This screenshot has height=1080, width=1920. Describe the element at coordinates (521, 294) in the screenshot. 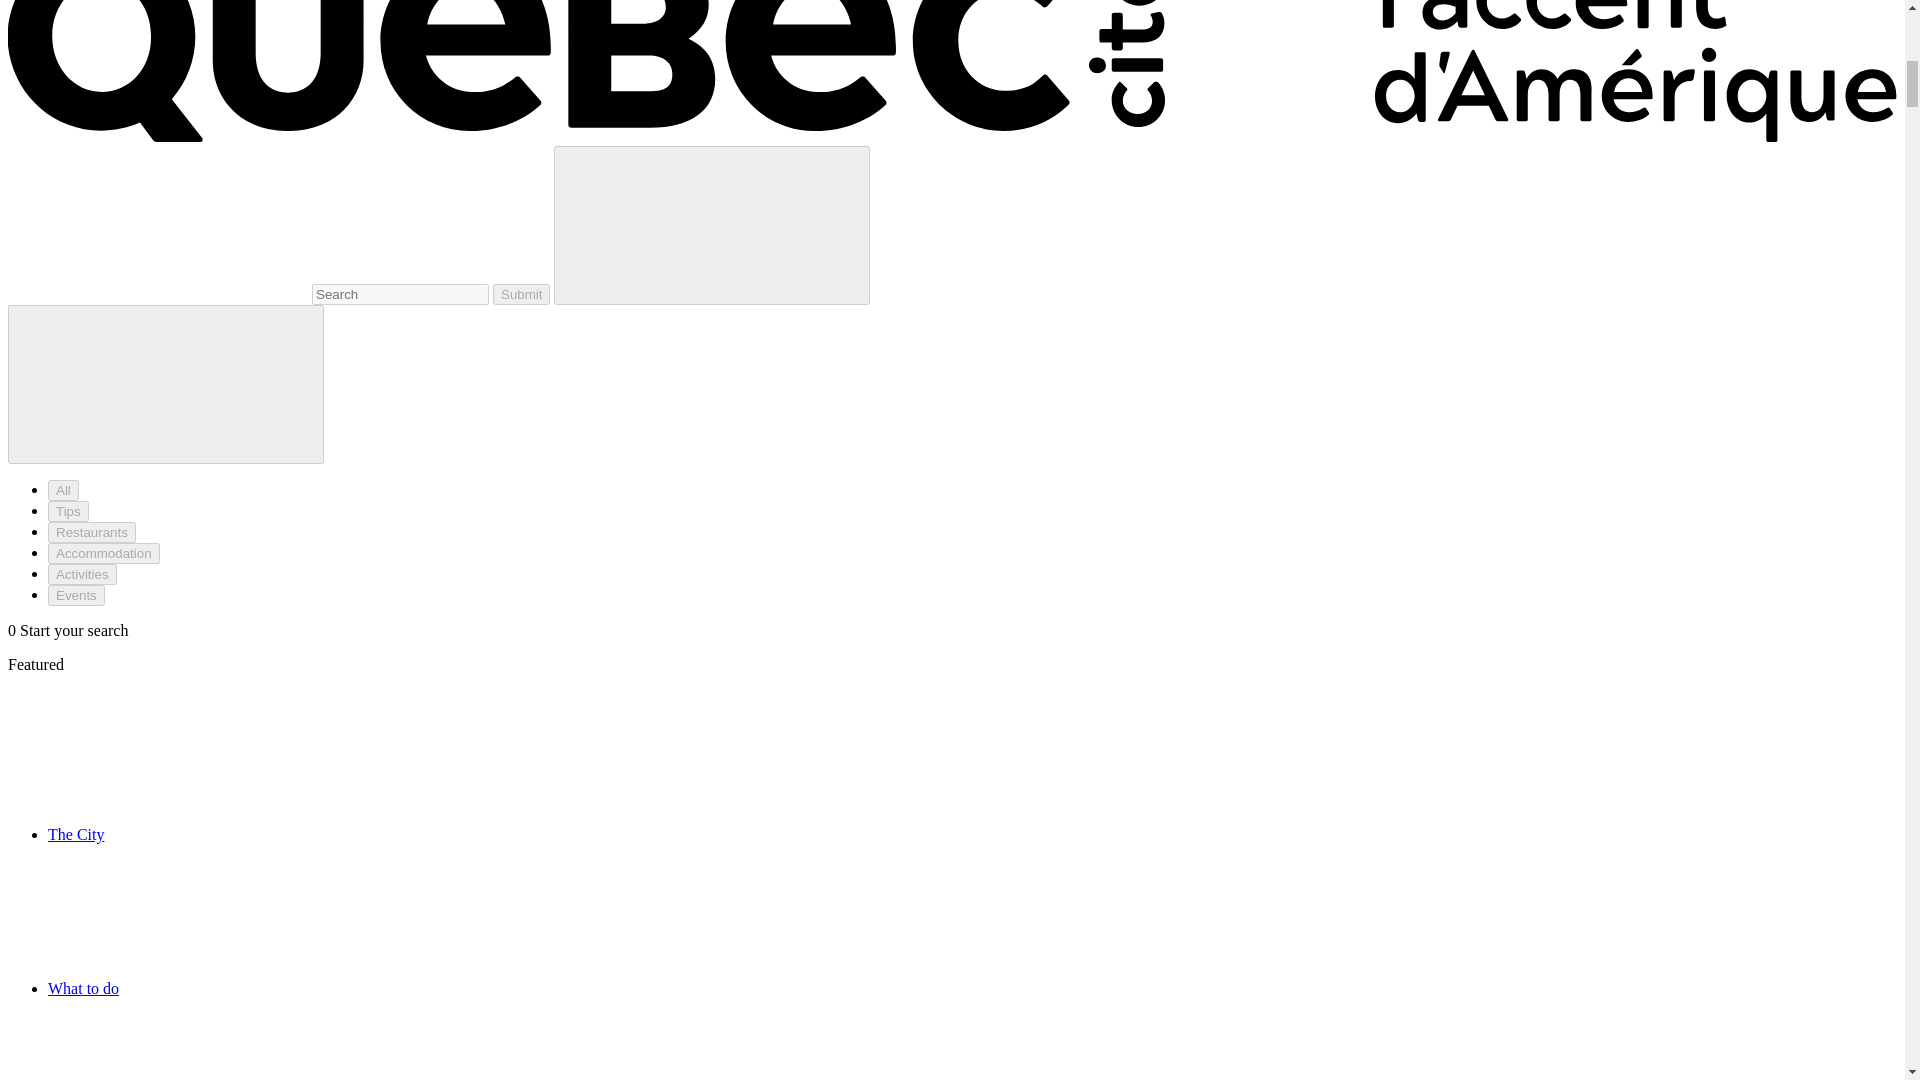

I see `Submit` at that location.